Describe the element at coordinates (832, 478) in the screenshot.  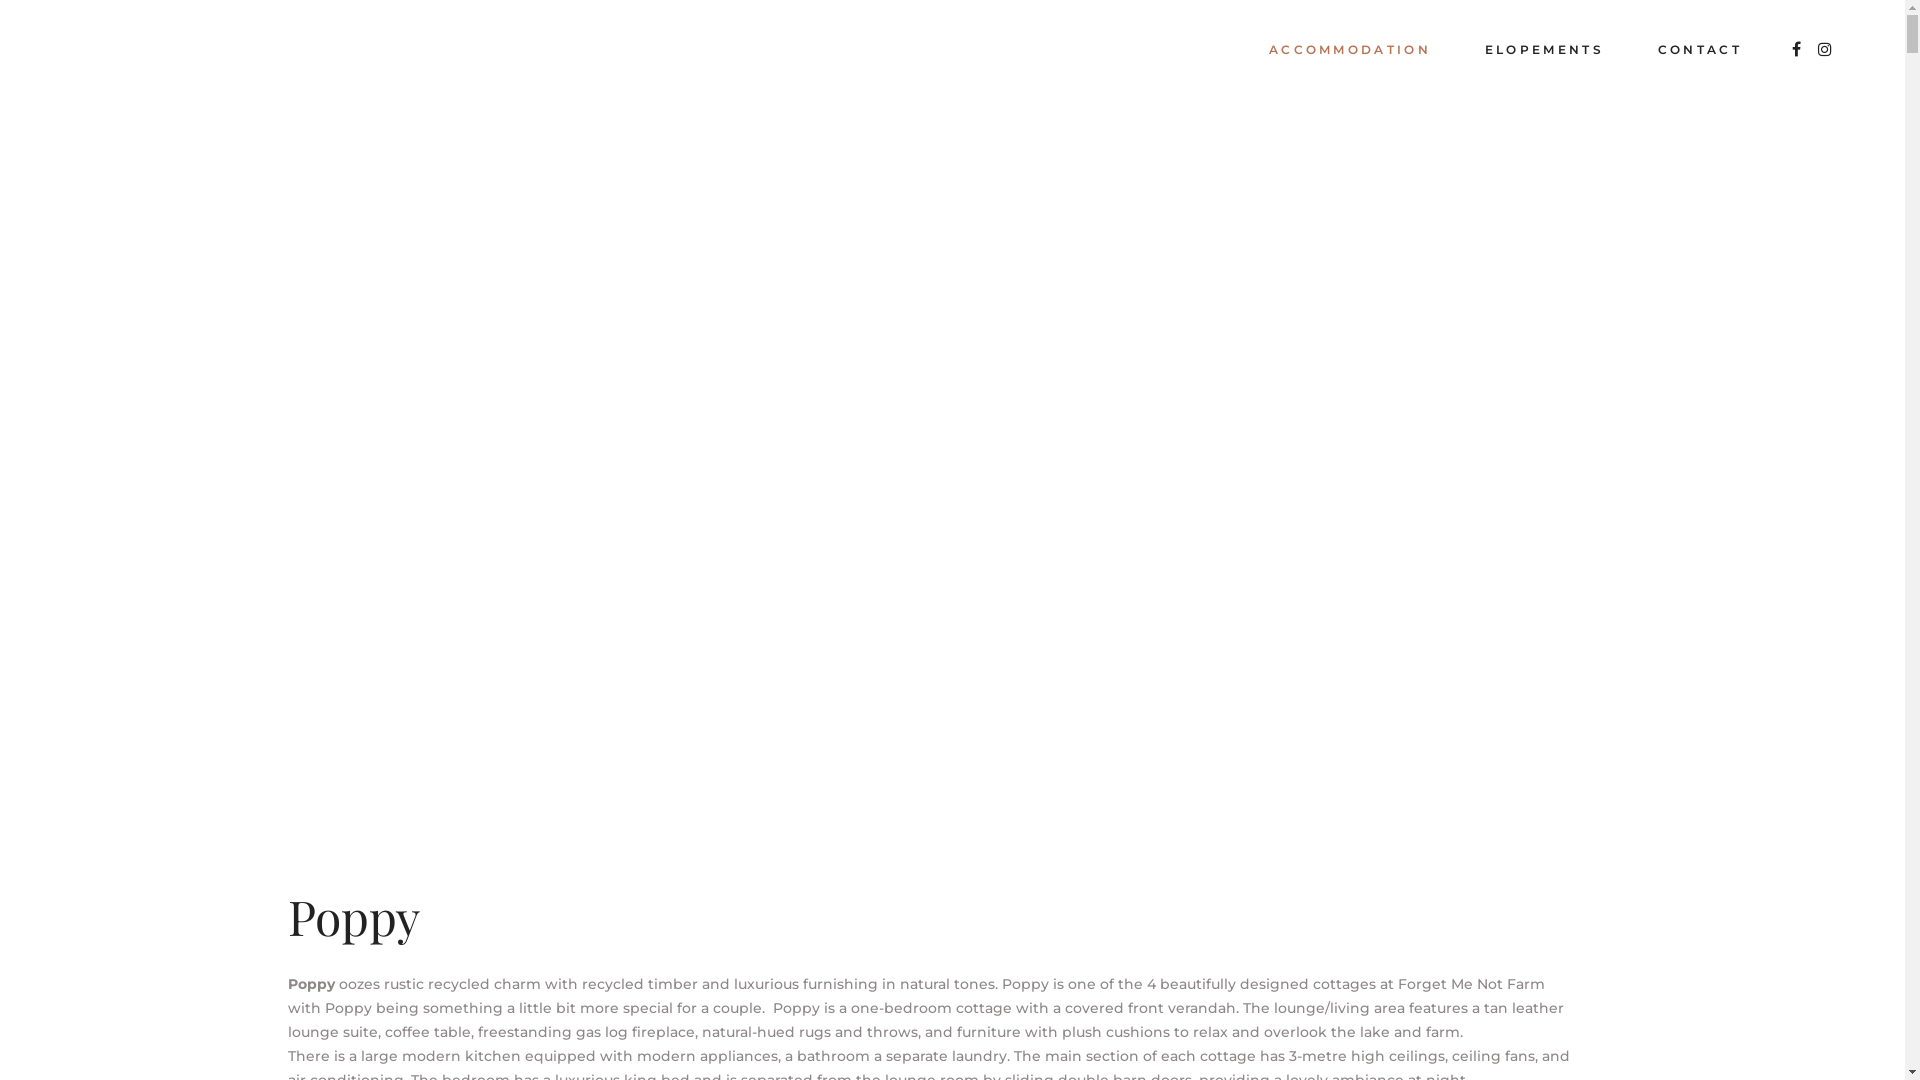
I see `Forget Me Not Farm Cottages` at that location.